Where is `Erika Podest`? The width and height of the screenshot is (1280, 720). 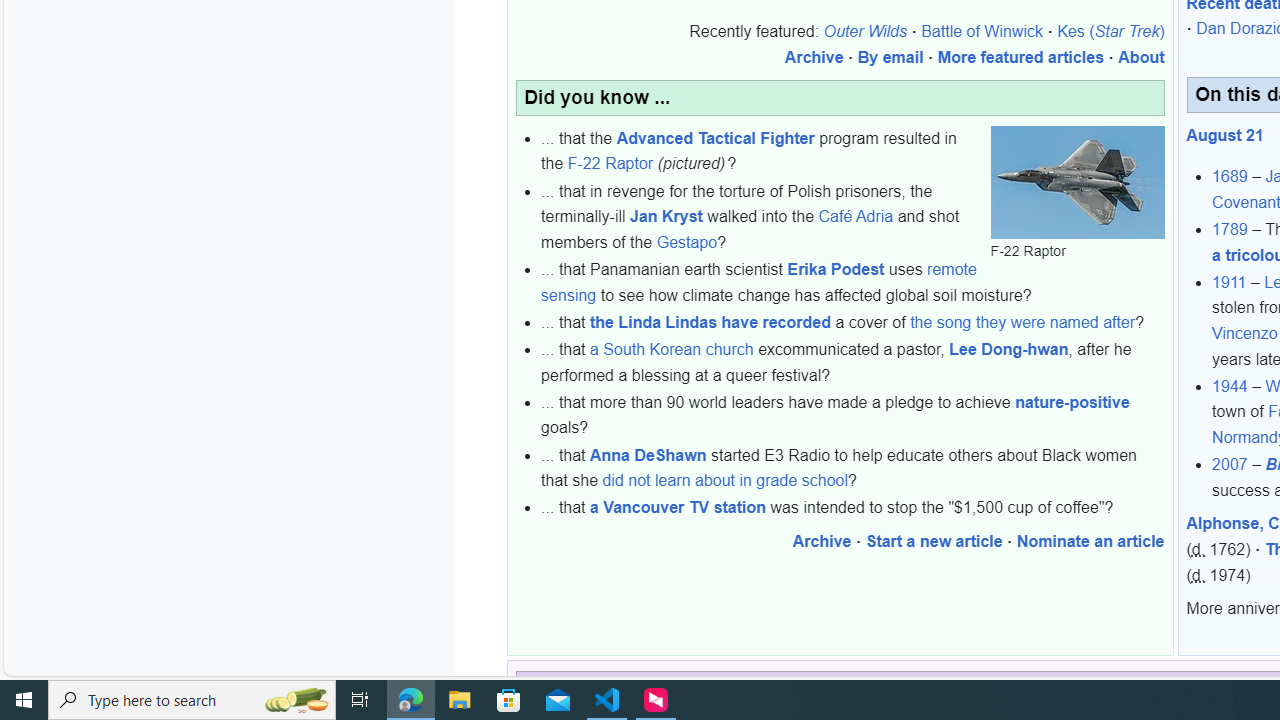 Erika Podest is located at coordinates (836, 270).